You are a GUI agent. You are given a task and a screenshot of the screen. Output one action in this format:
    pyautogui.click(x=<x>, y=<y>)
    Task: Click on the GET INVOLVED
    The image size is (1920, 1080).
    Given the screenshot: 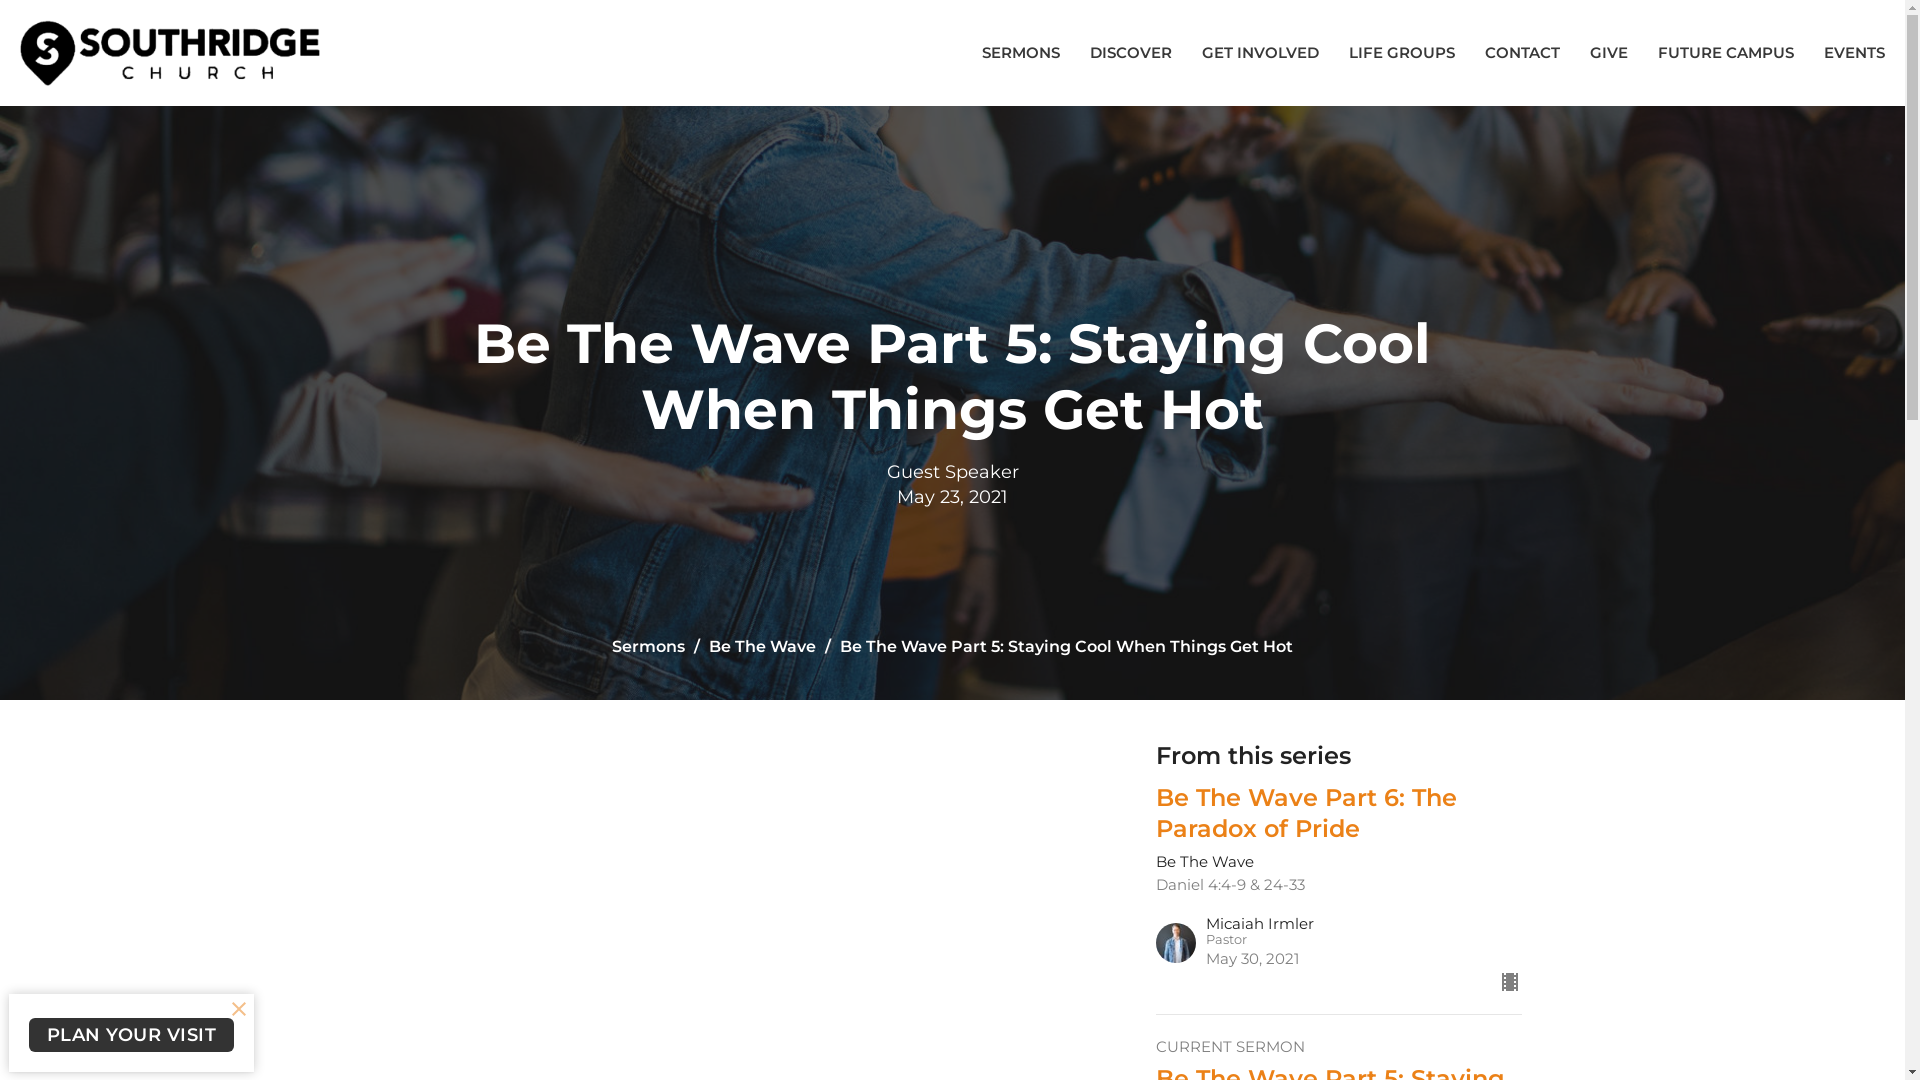 What is the action you would take?
    pyautogui.click(x=1260, y=52)
    